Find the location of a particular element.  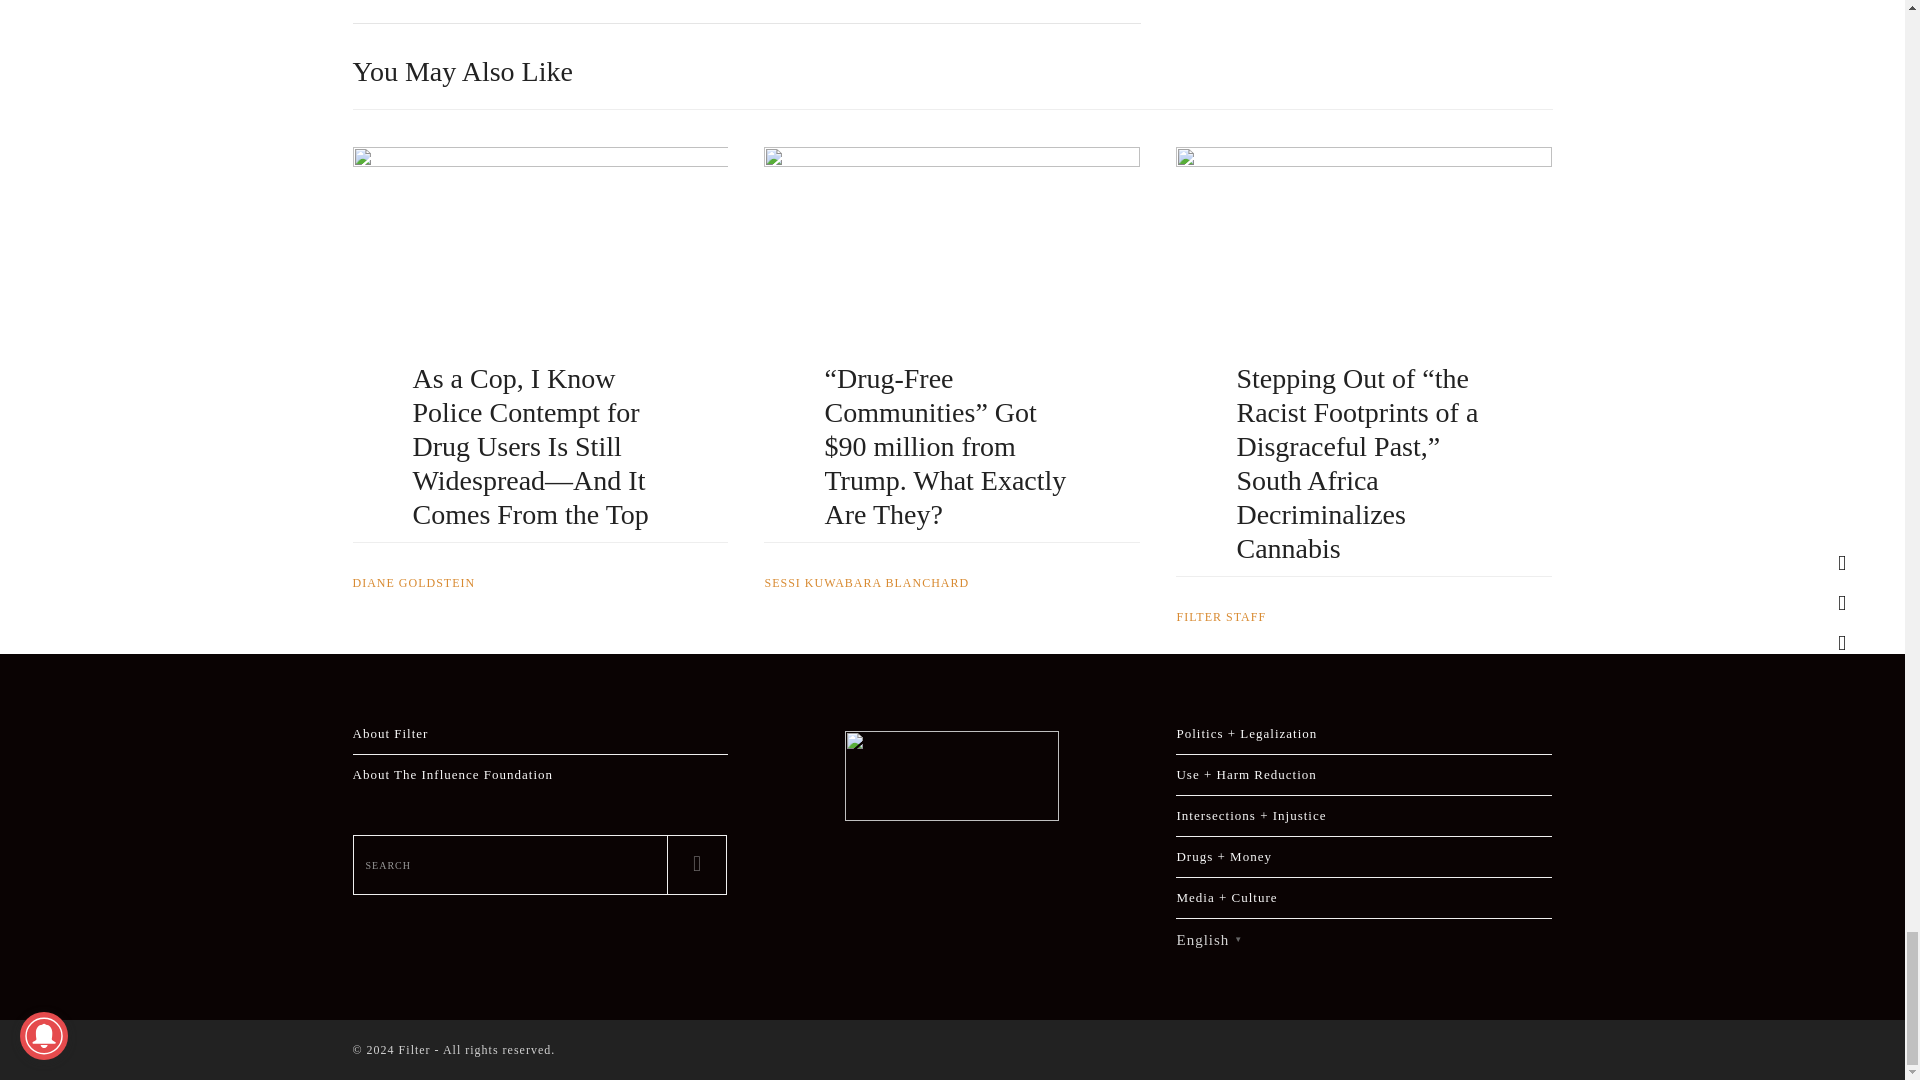

search is located at coordinates (510, 864).